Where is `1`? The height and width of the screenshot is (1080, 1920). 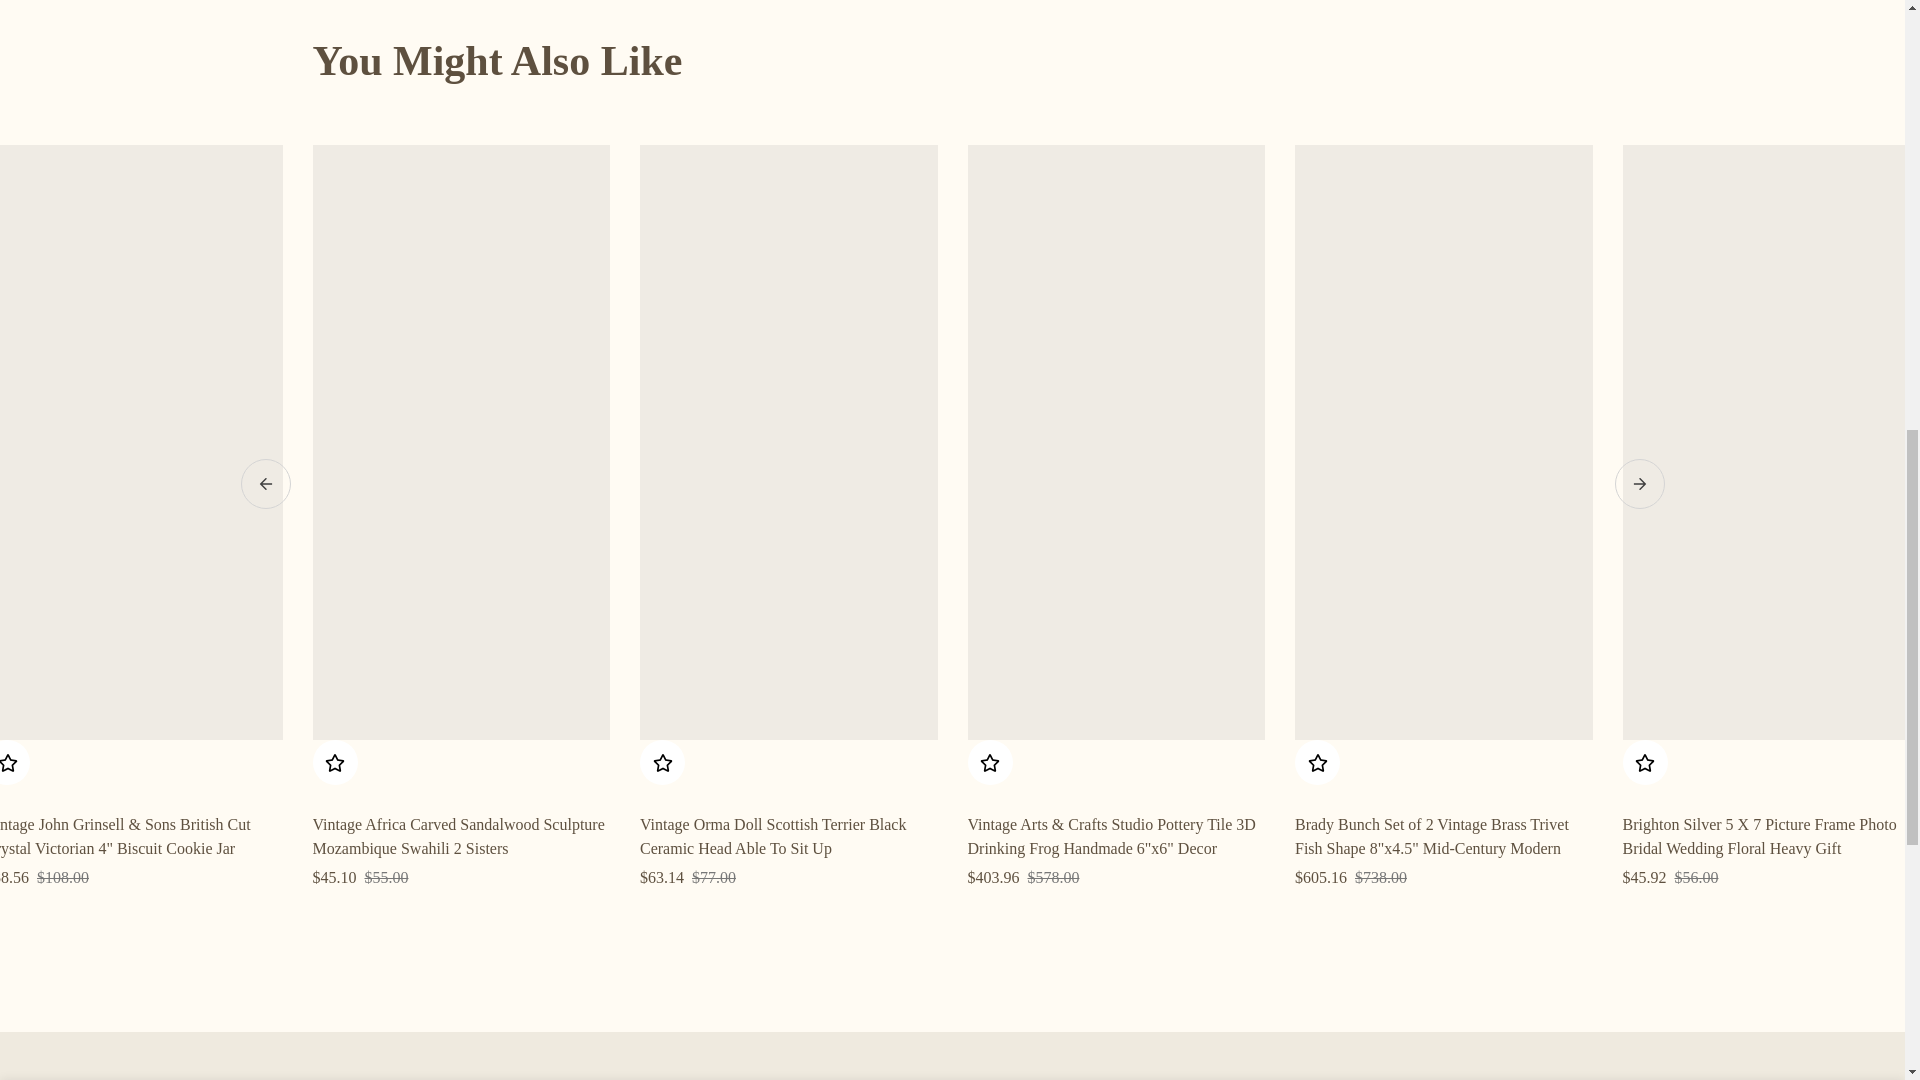
1 is located at coordinates (1346, 36).